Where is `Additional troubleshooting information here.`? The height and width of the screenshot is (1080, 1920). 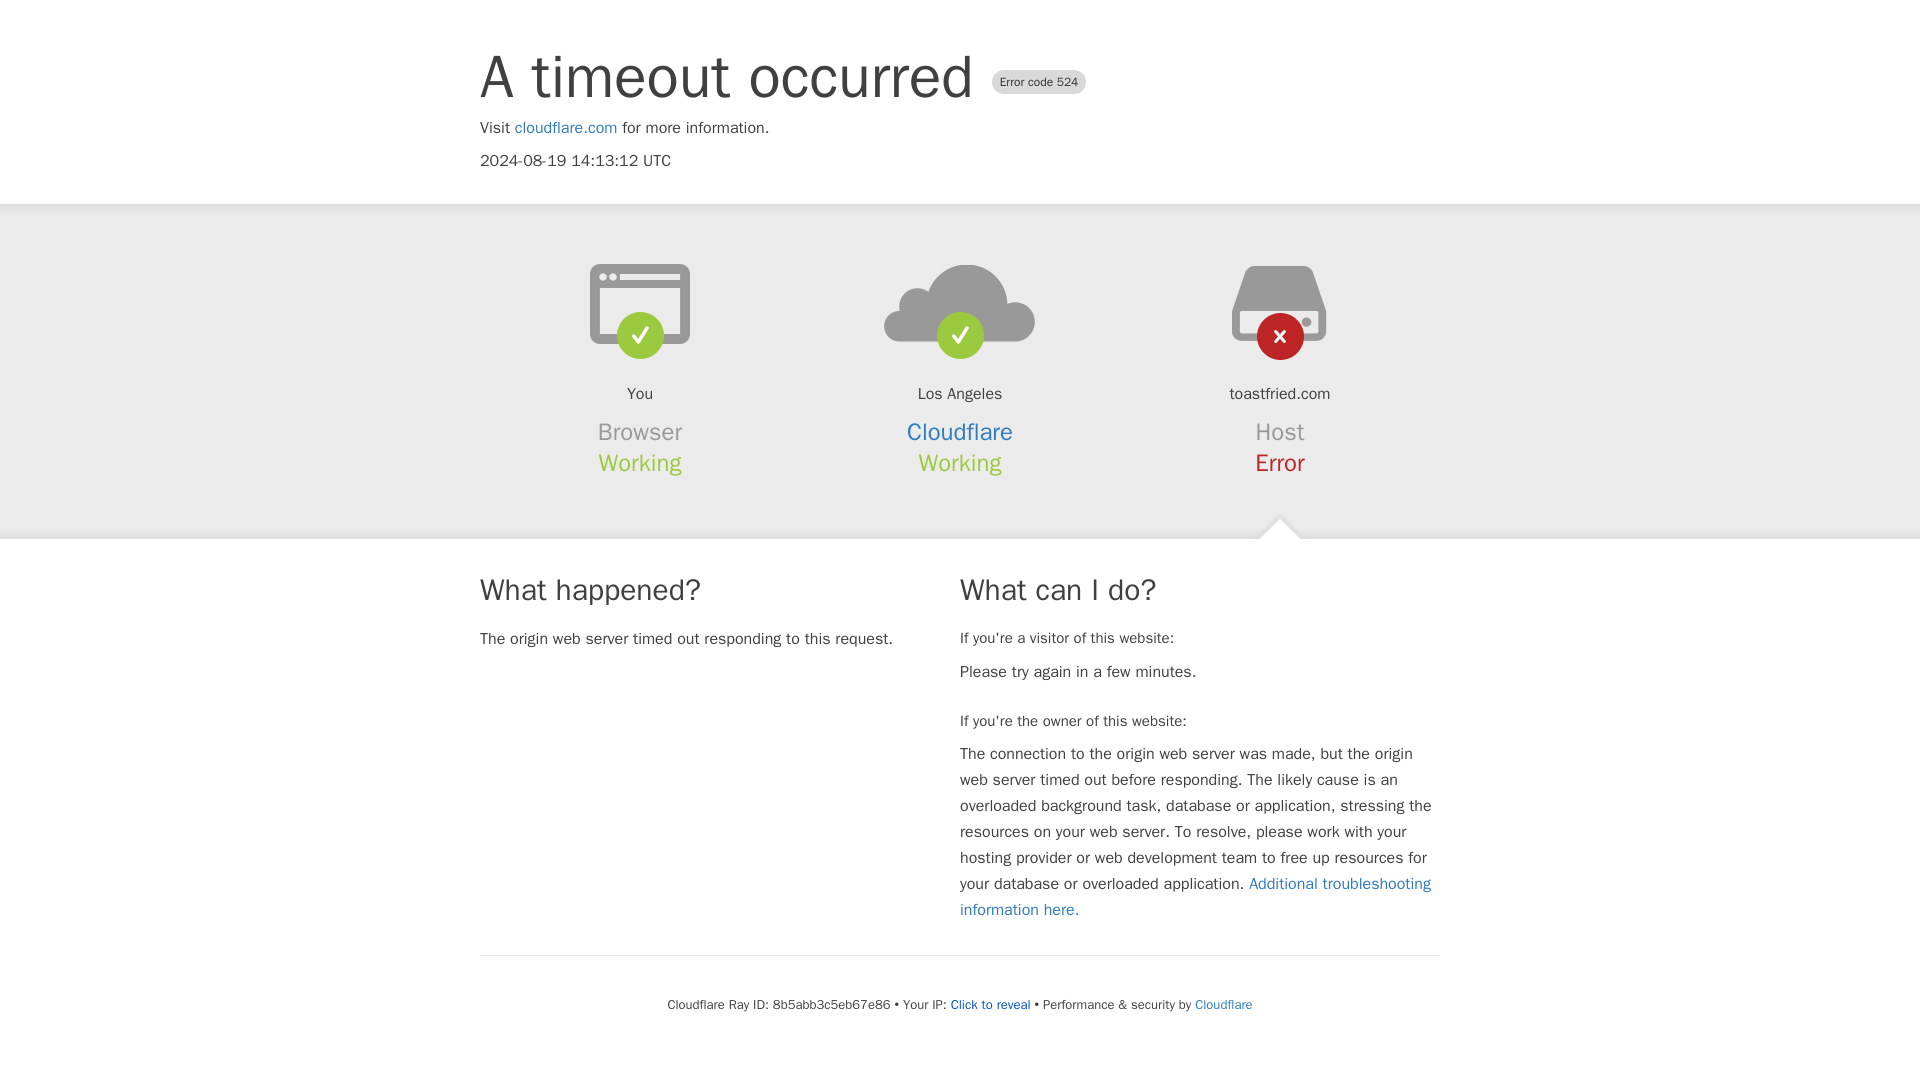 Additional troubleshooting information here. is located at coordinates (1195, 896).